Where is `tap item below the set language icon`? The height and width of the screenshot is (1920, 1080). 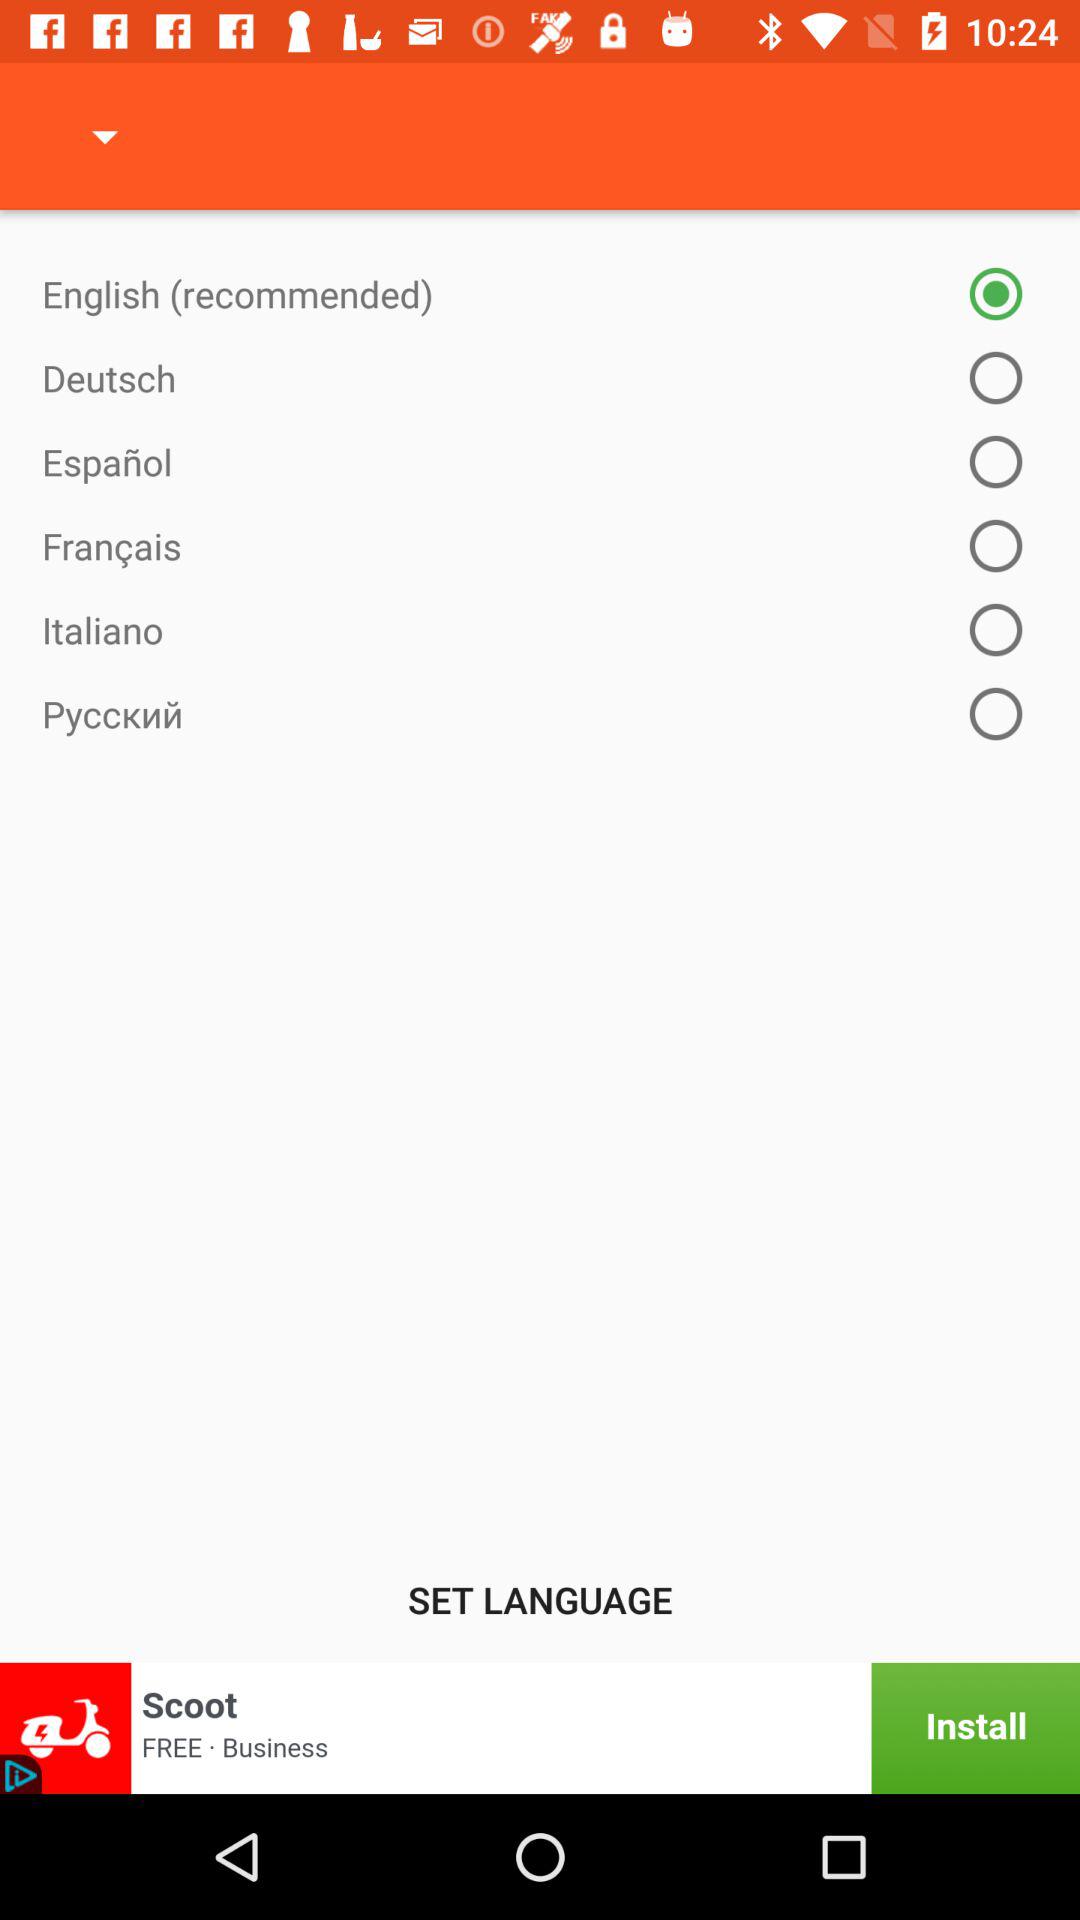 tap item below the set language icon is located at coordinates (540, 1728).